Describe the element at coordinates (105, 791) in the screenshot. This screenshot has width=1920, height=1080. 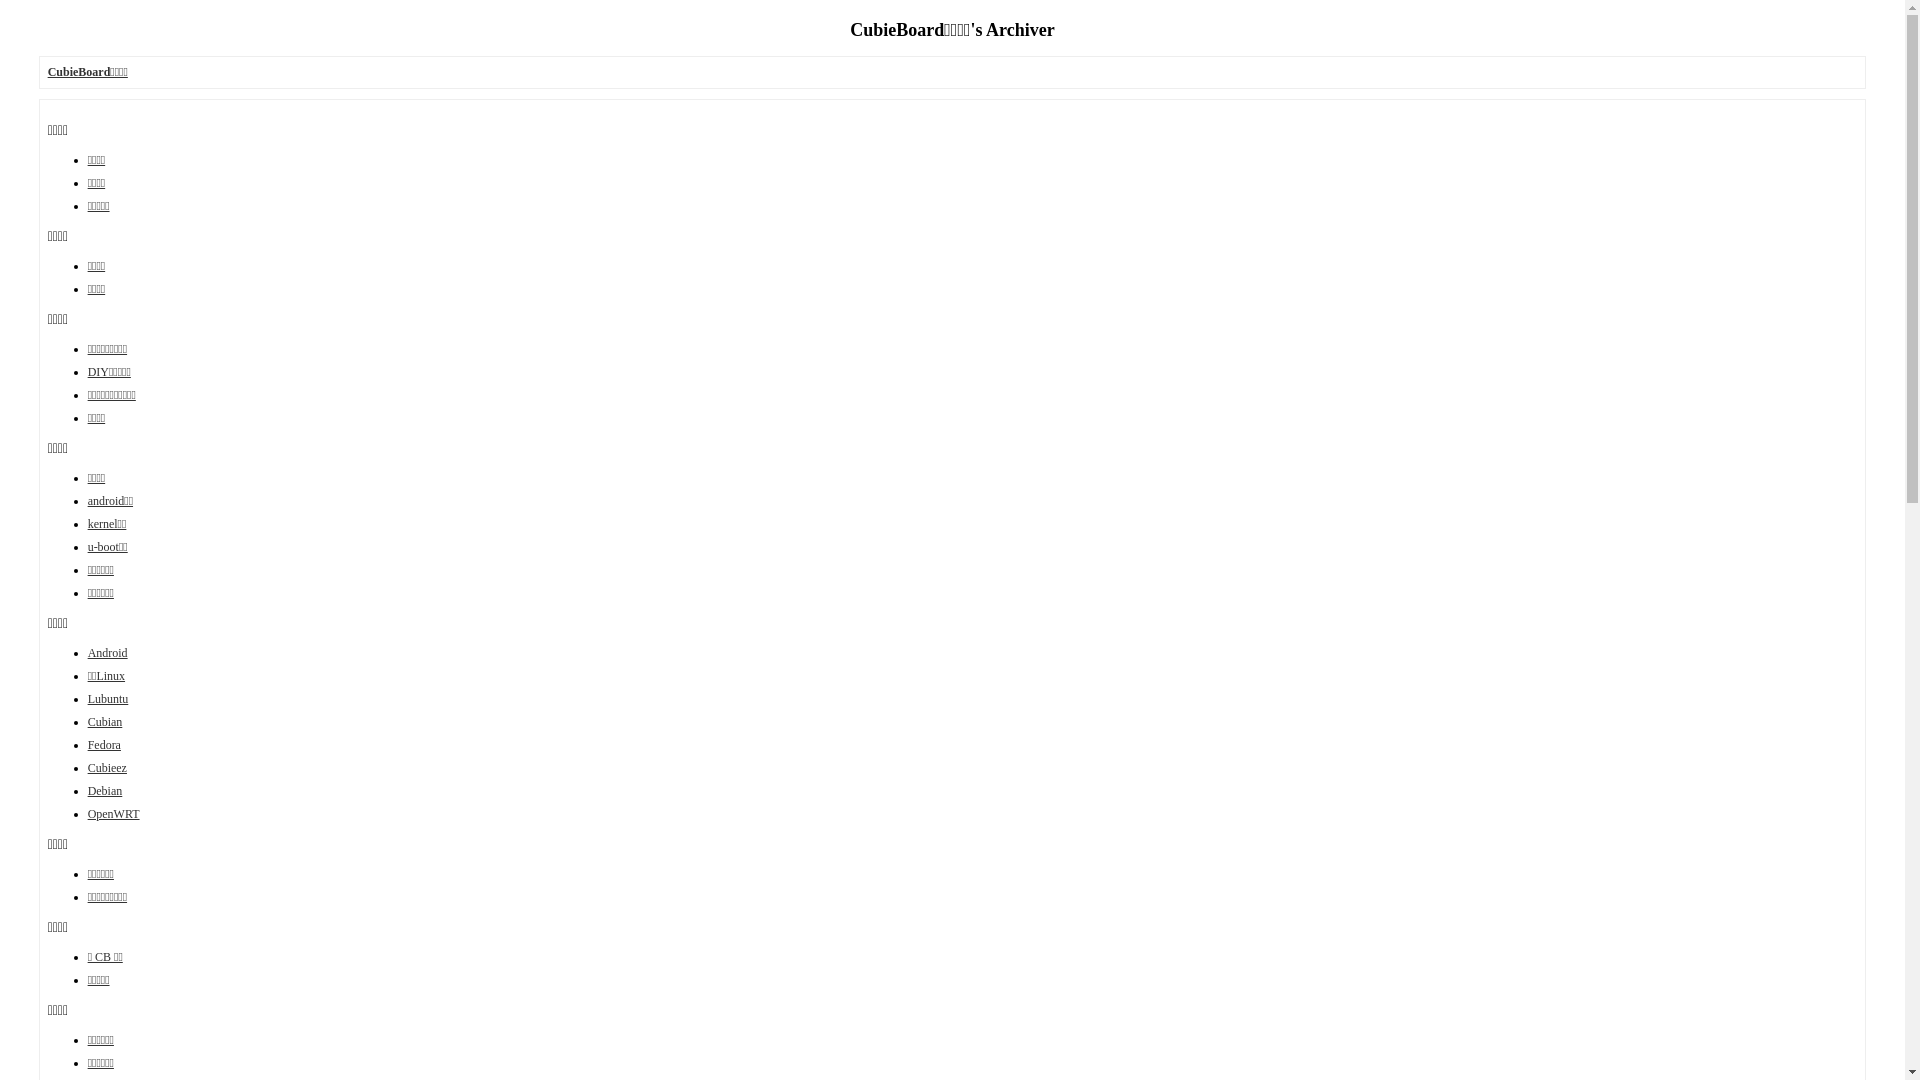
I see `Debian` at that location.